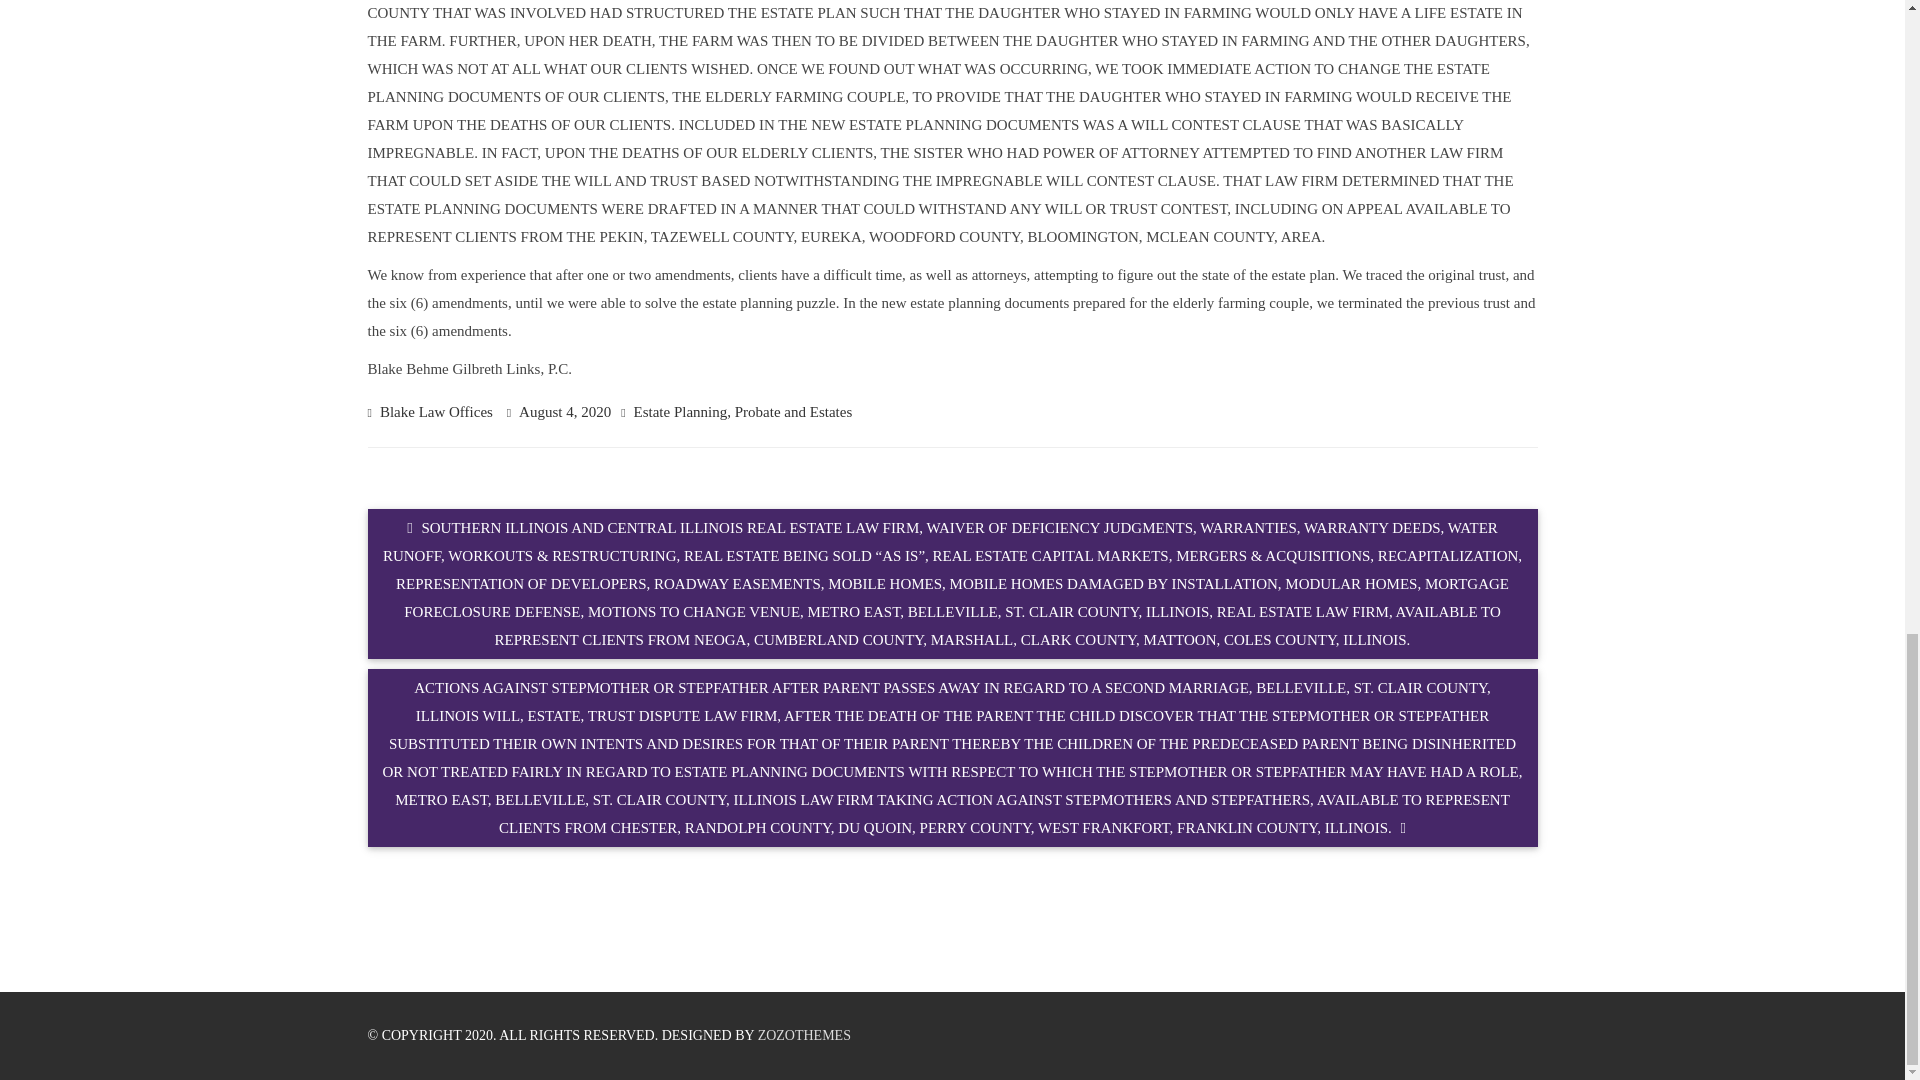 The width and height of the screenshot is (1920, 1080). Describe the element at coordinates (436, 412) in the screenshot. I see `Blake Law Offices` at that location.